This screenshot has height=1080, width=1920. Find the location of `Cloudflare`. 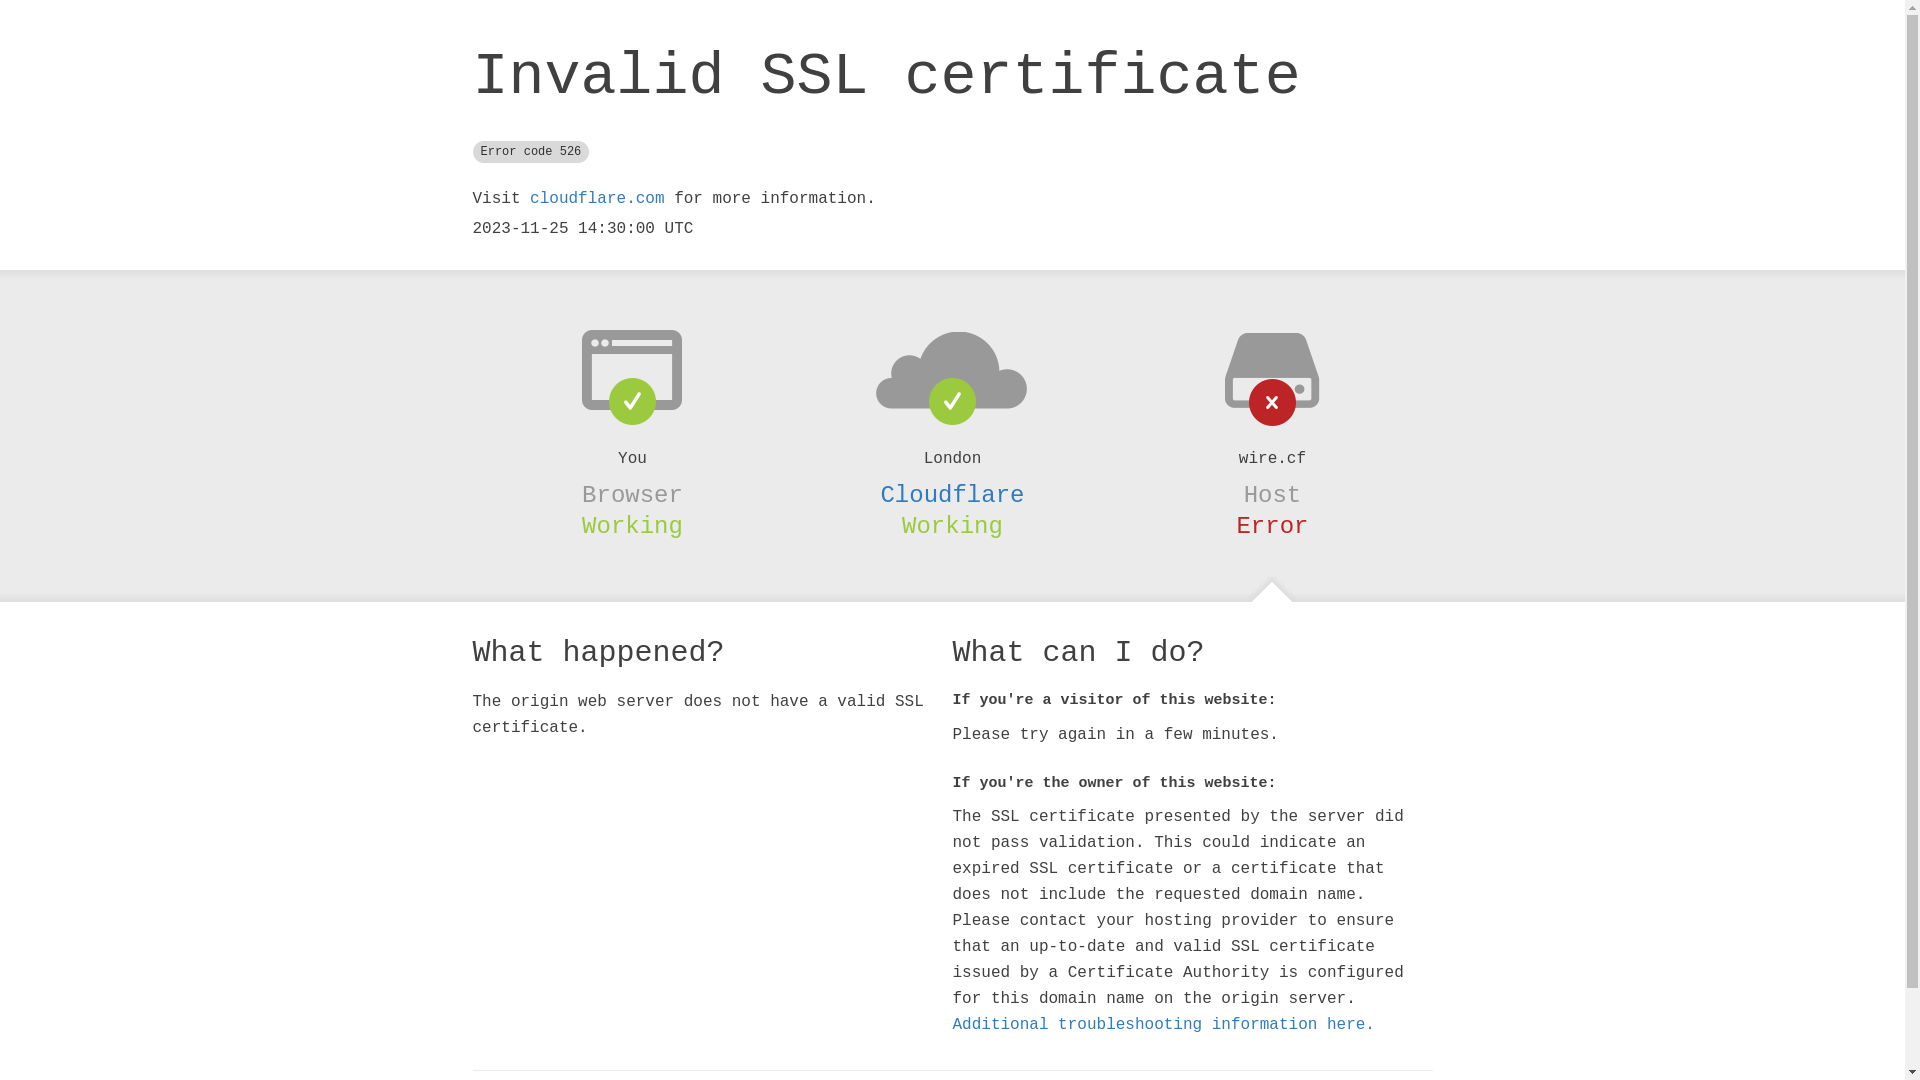

Cloudflare is located at coordinates (952, 495).